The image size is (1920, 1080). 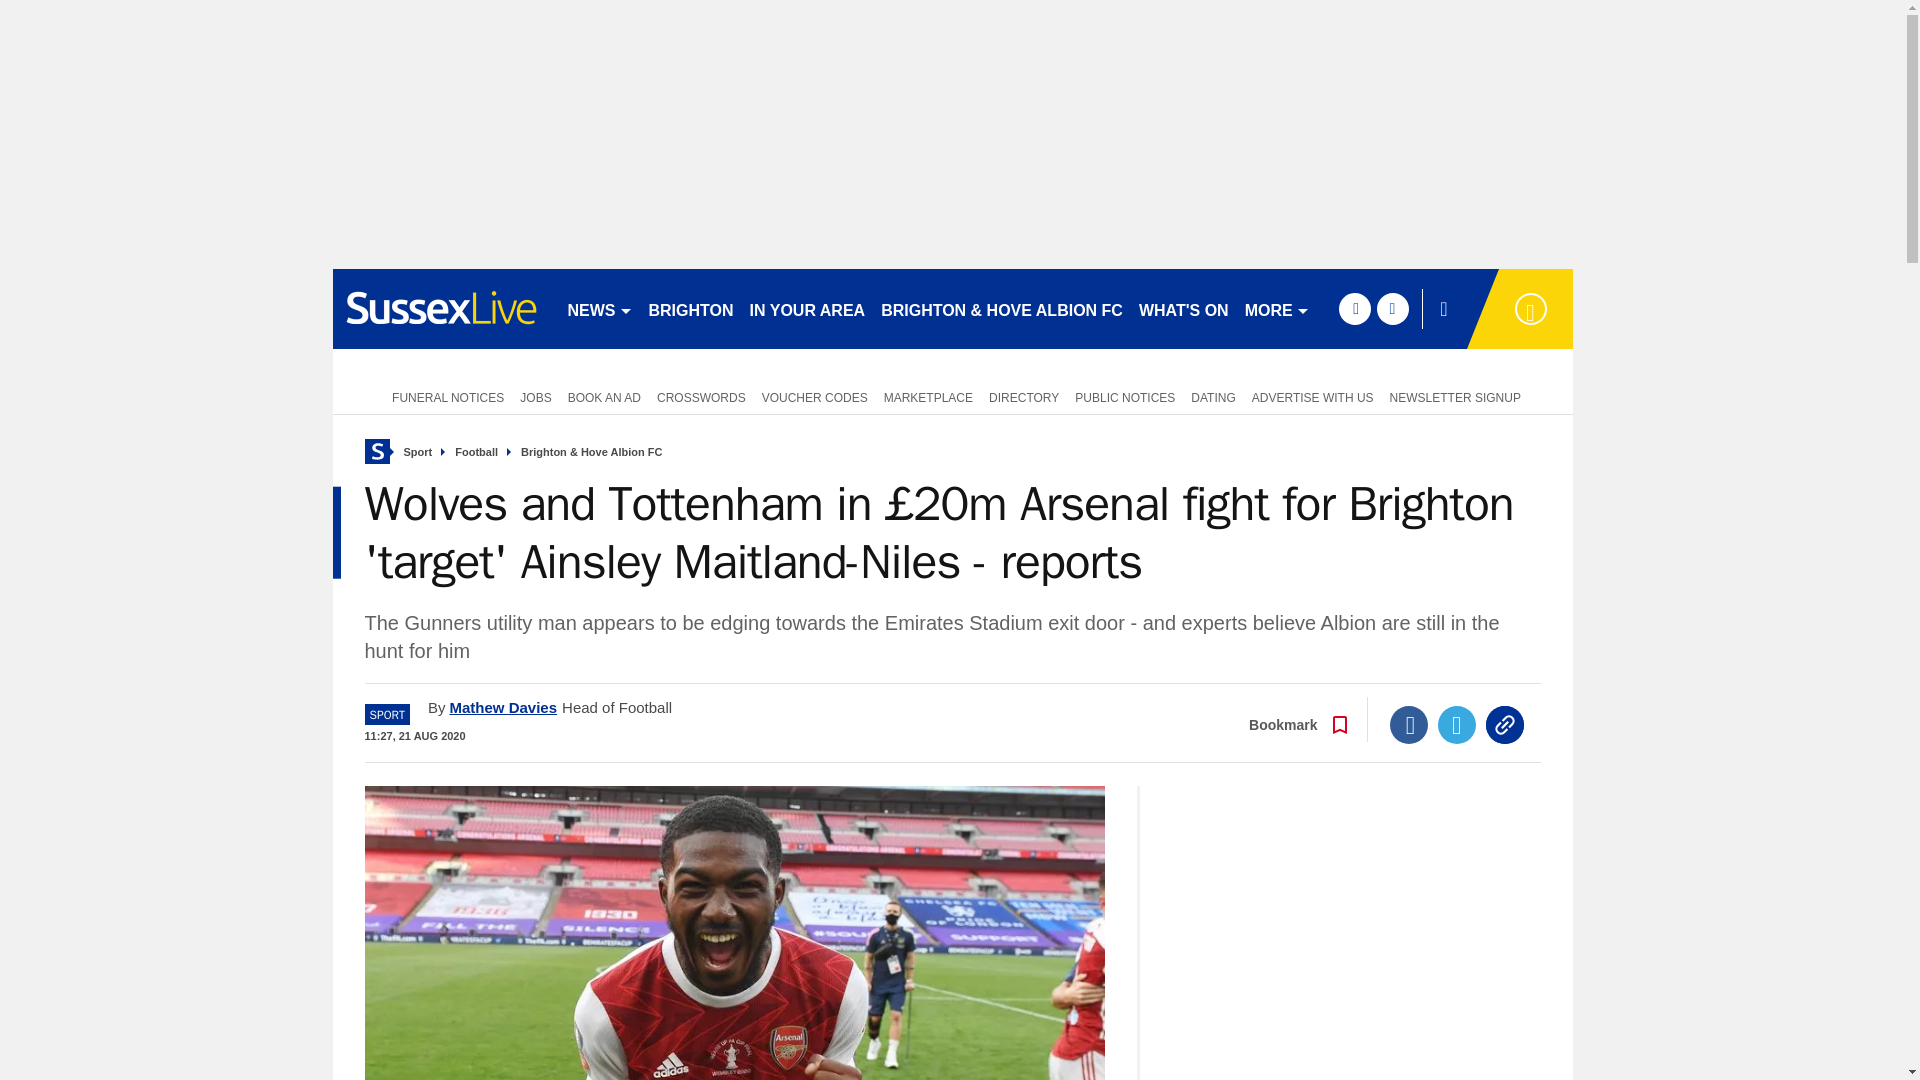 What do you see at coordinates (1276, 308) in the screenshot?
I see `MORE` at bounding box center [1276, 308].